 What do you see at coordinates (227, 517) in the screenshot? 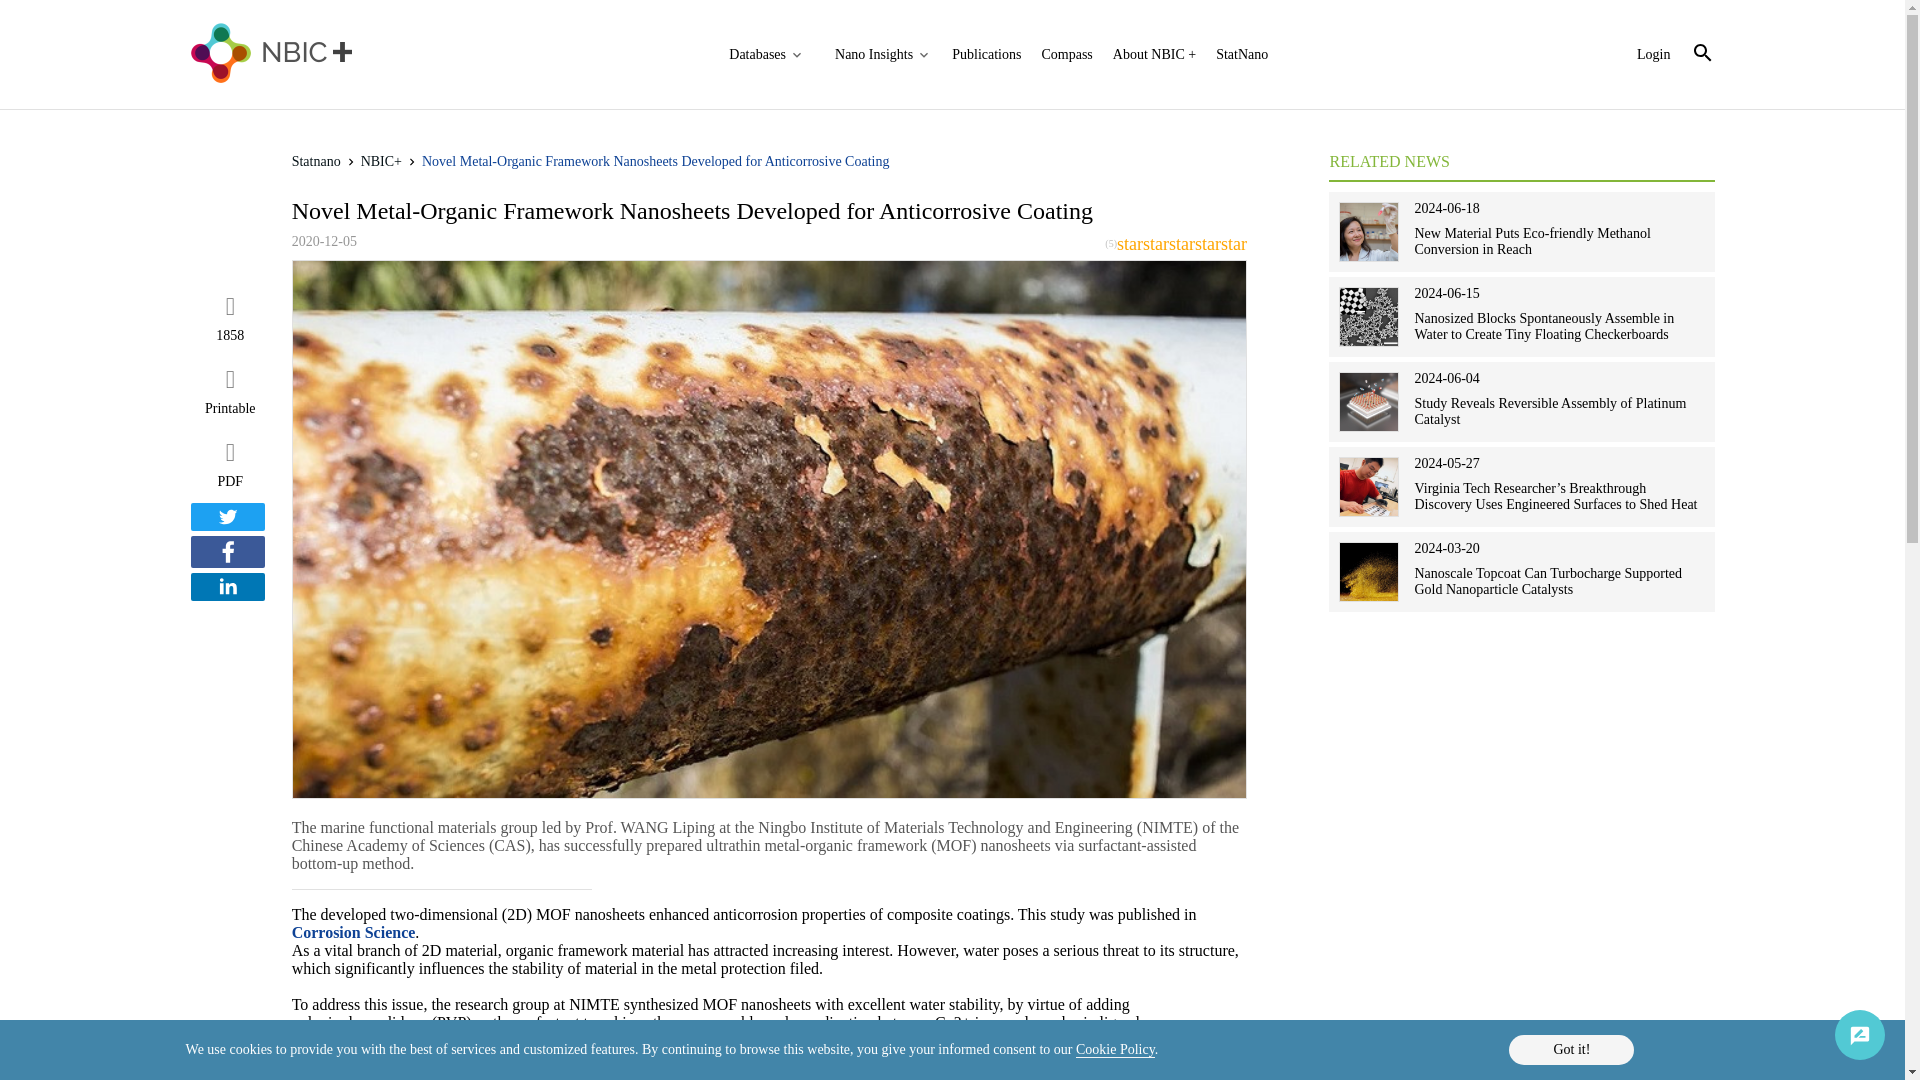
I see `Twitter` at bounding box center [227, 517].